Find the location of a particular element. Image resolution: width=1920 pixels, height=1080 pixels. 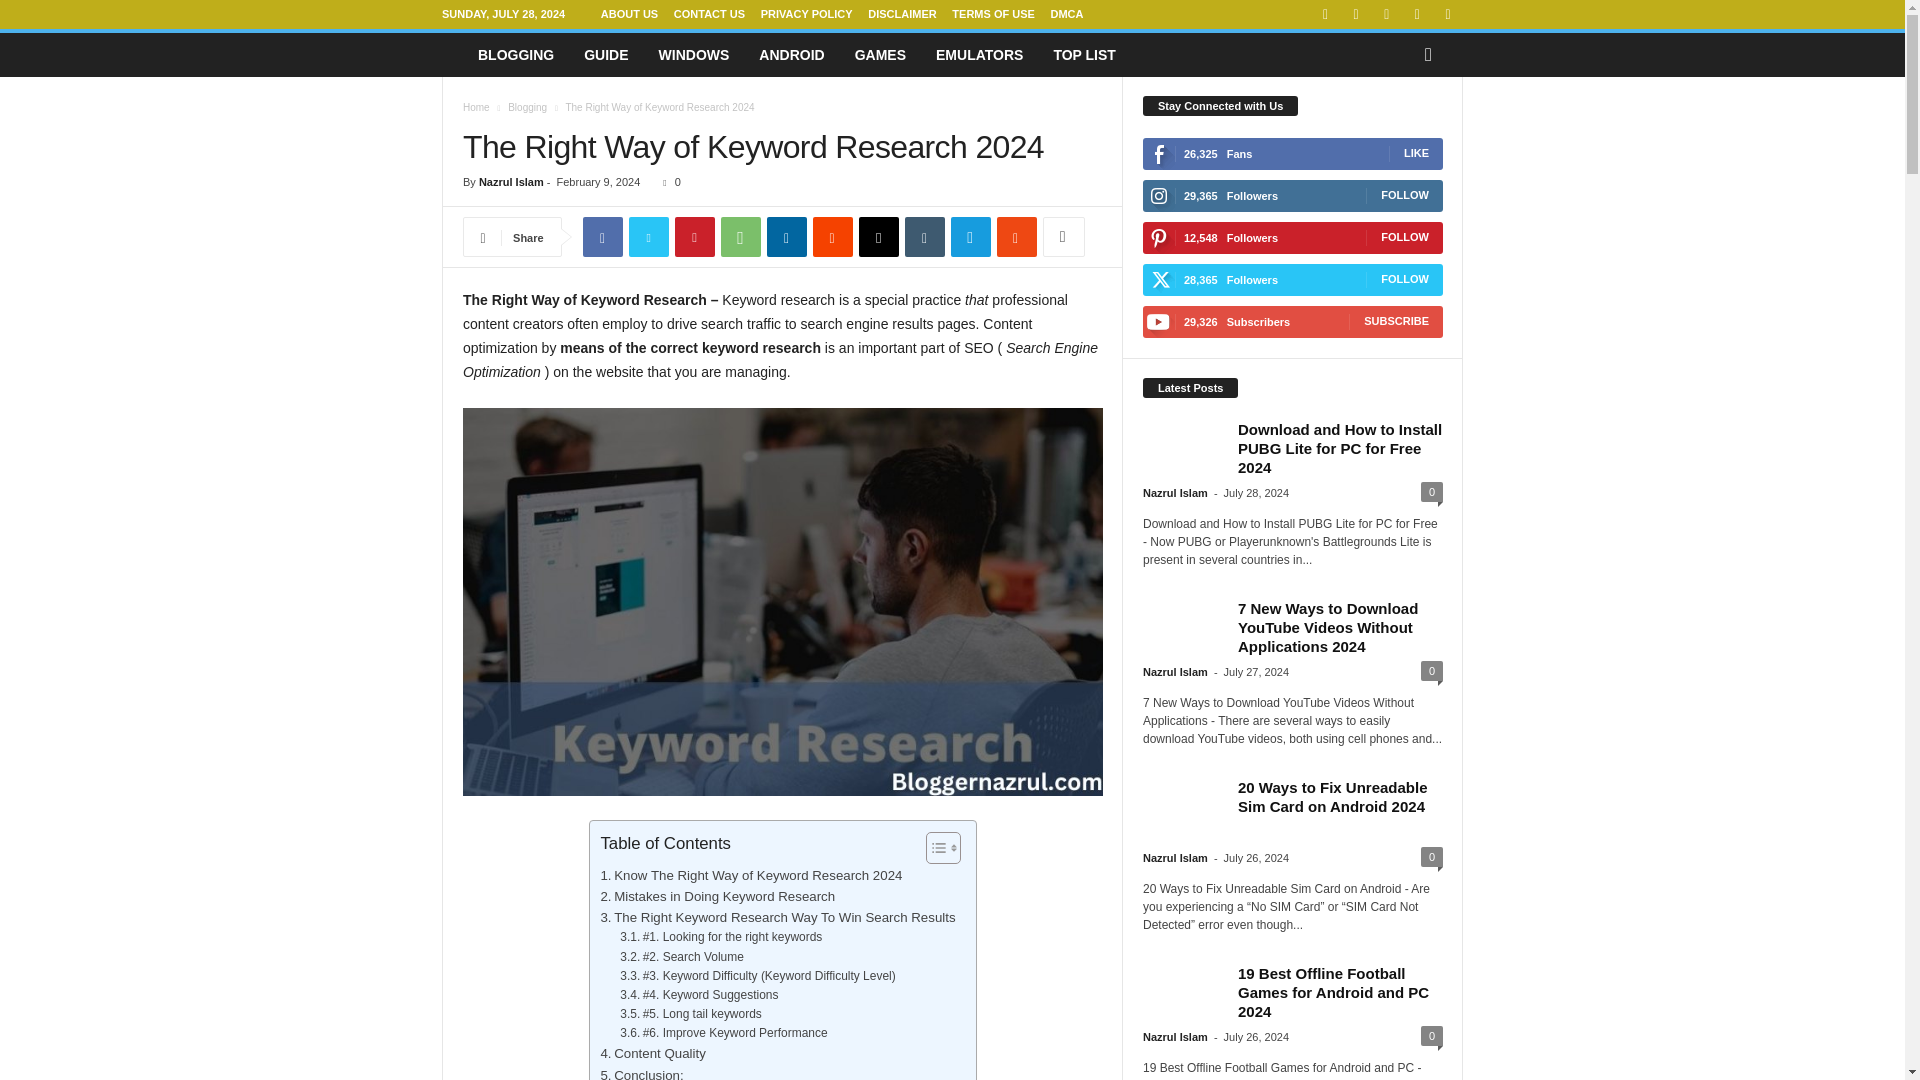

ABOUT US is located at coordinates (629, 14).